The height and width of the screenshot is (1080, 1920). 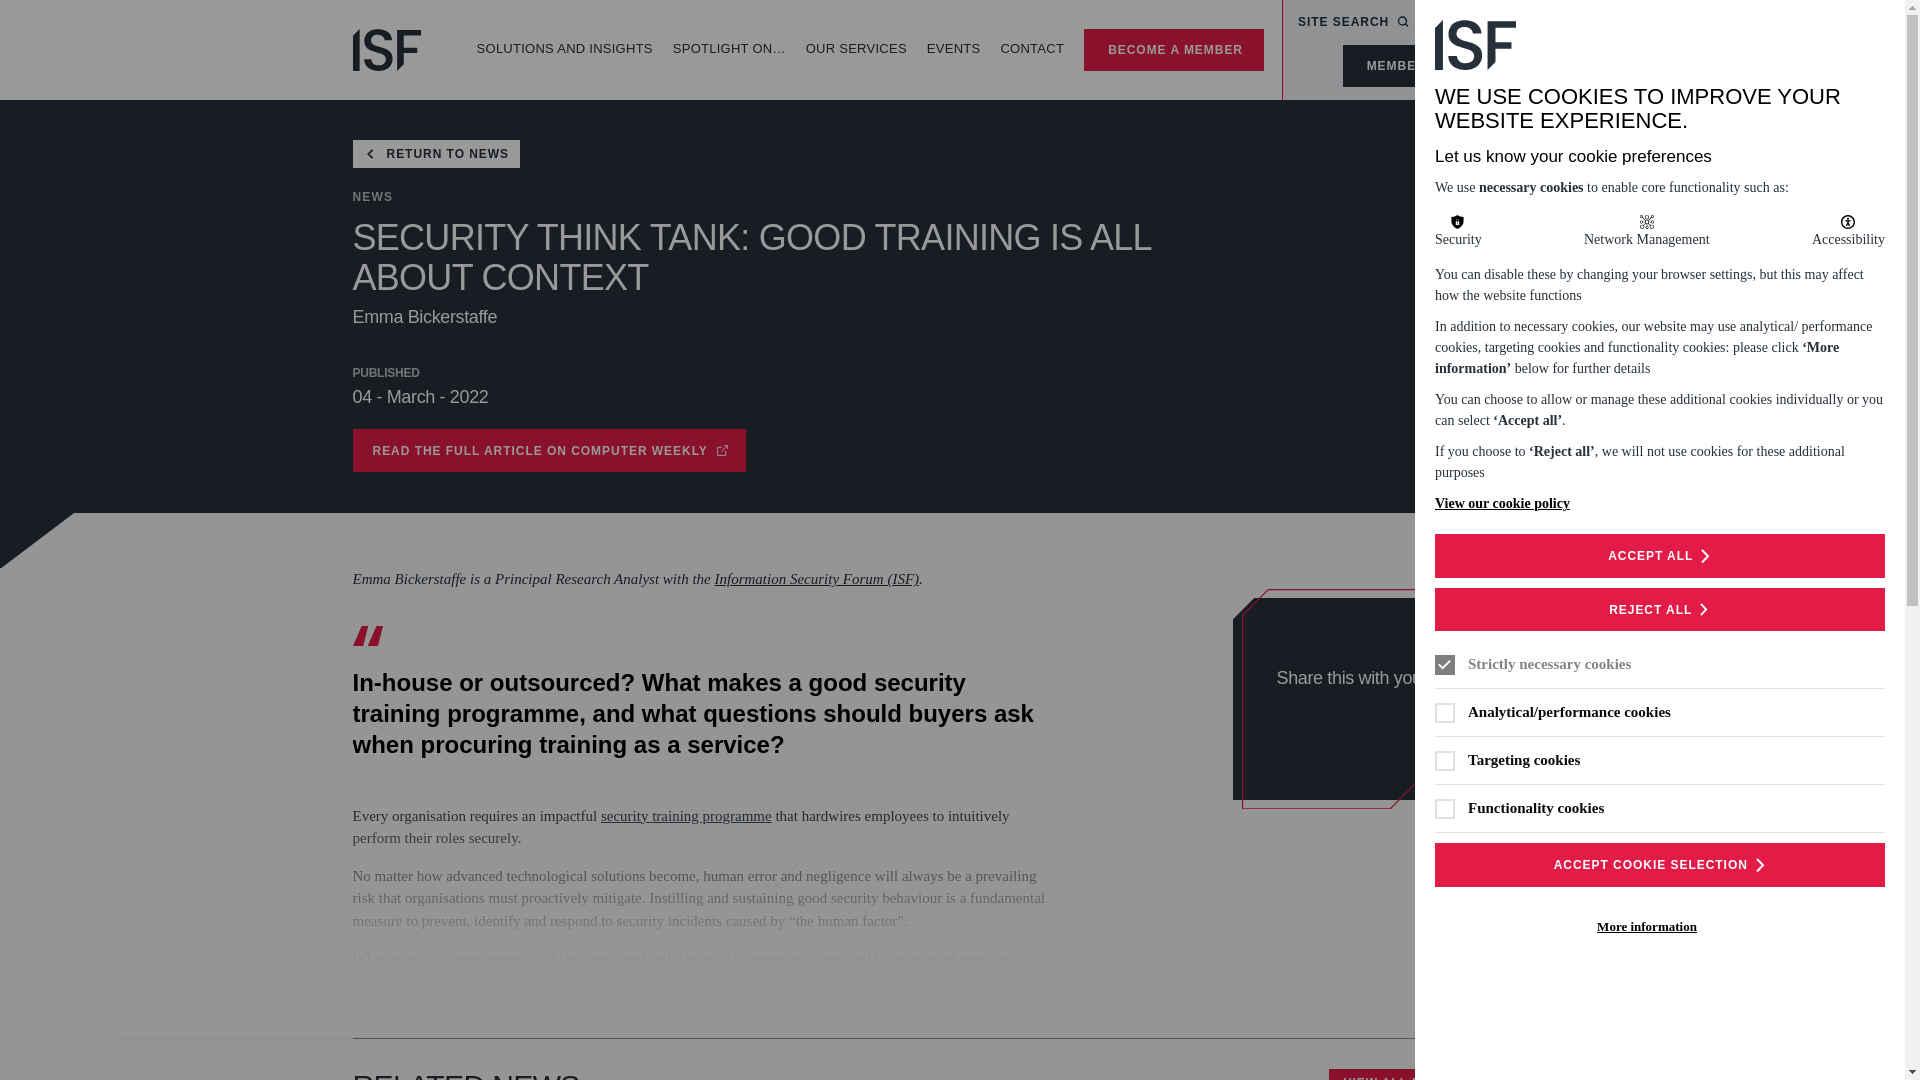 What do you see at coordinates (1032, 50) in the screenshot?
I see `OUR SERVICES` at bounding box center [1032, 50].